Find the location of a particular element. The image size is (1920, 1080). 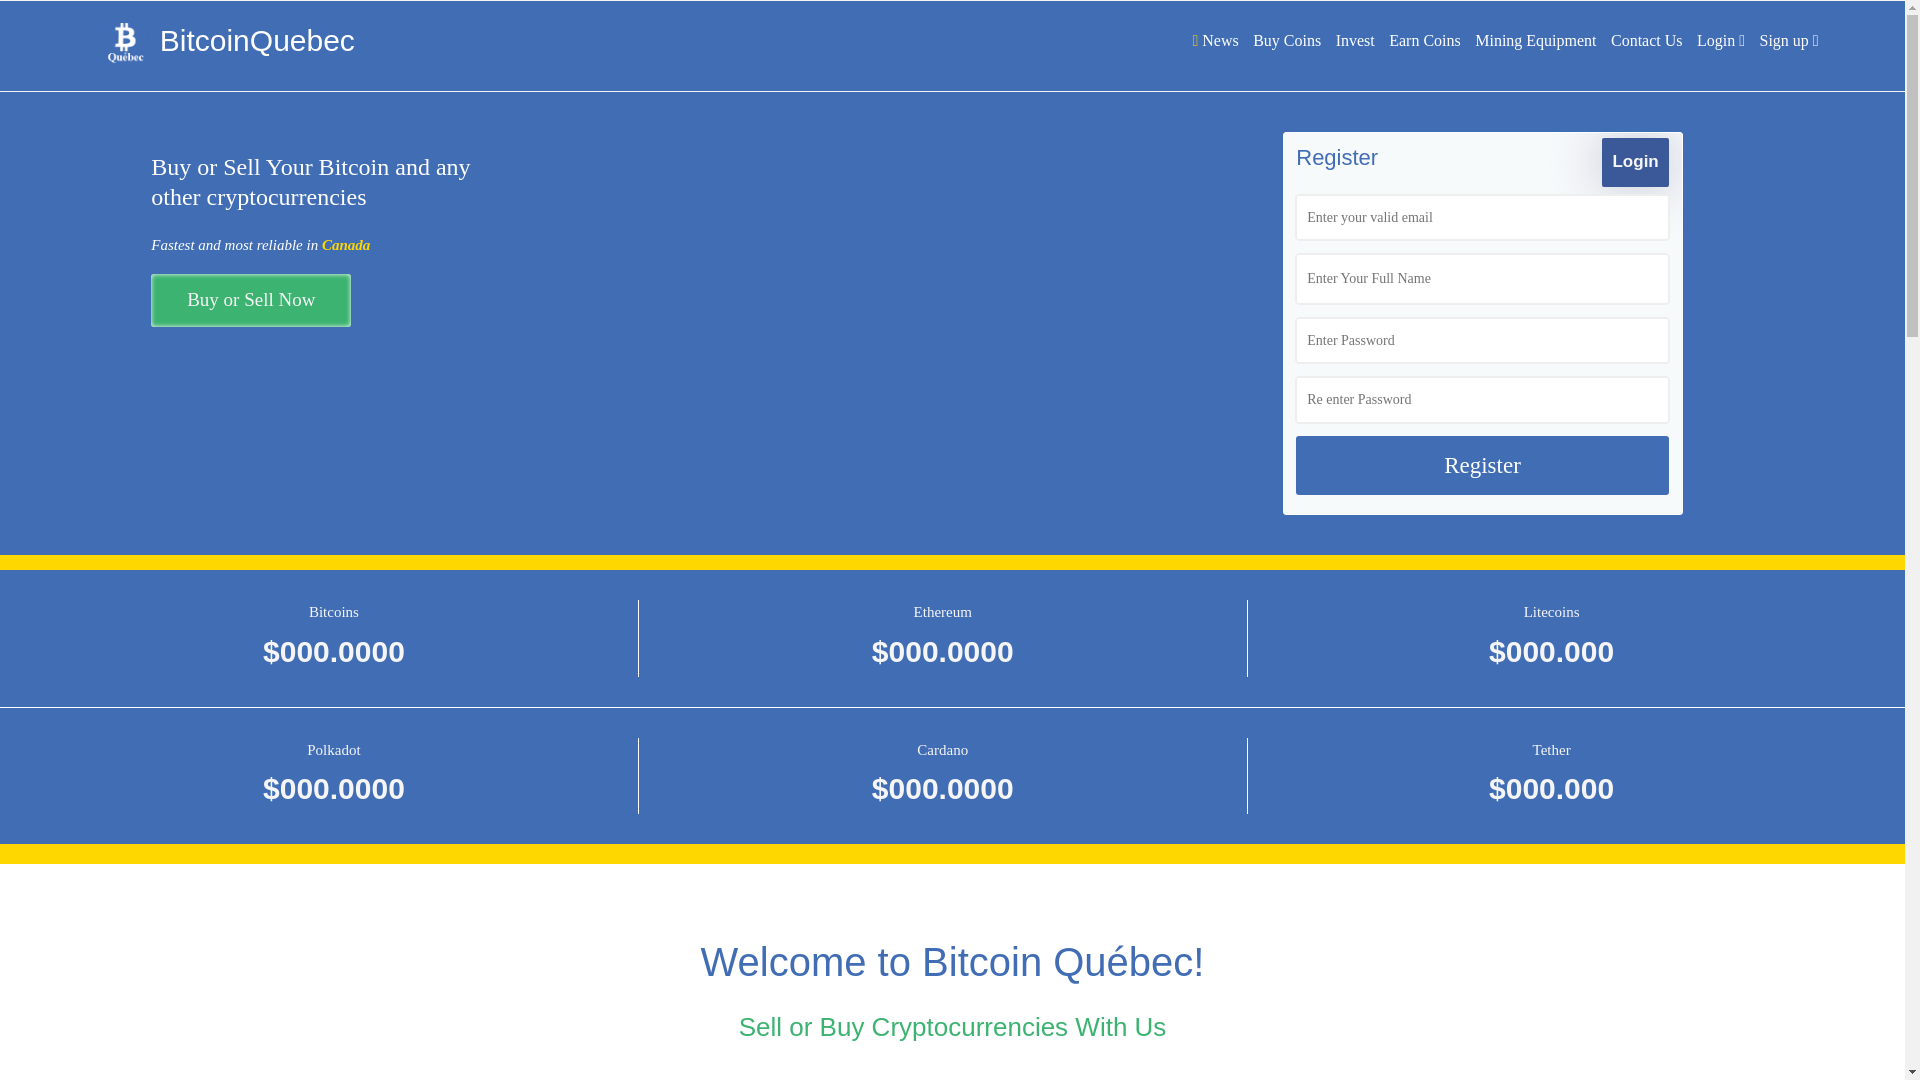

Mining Equipment is located at coordinates (1536, 40).